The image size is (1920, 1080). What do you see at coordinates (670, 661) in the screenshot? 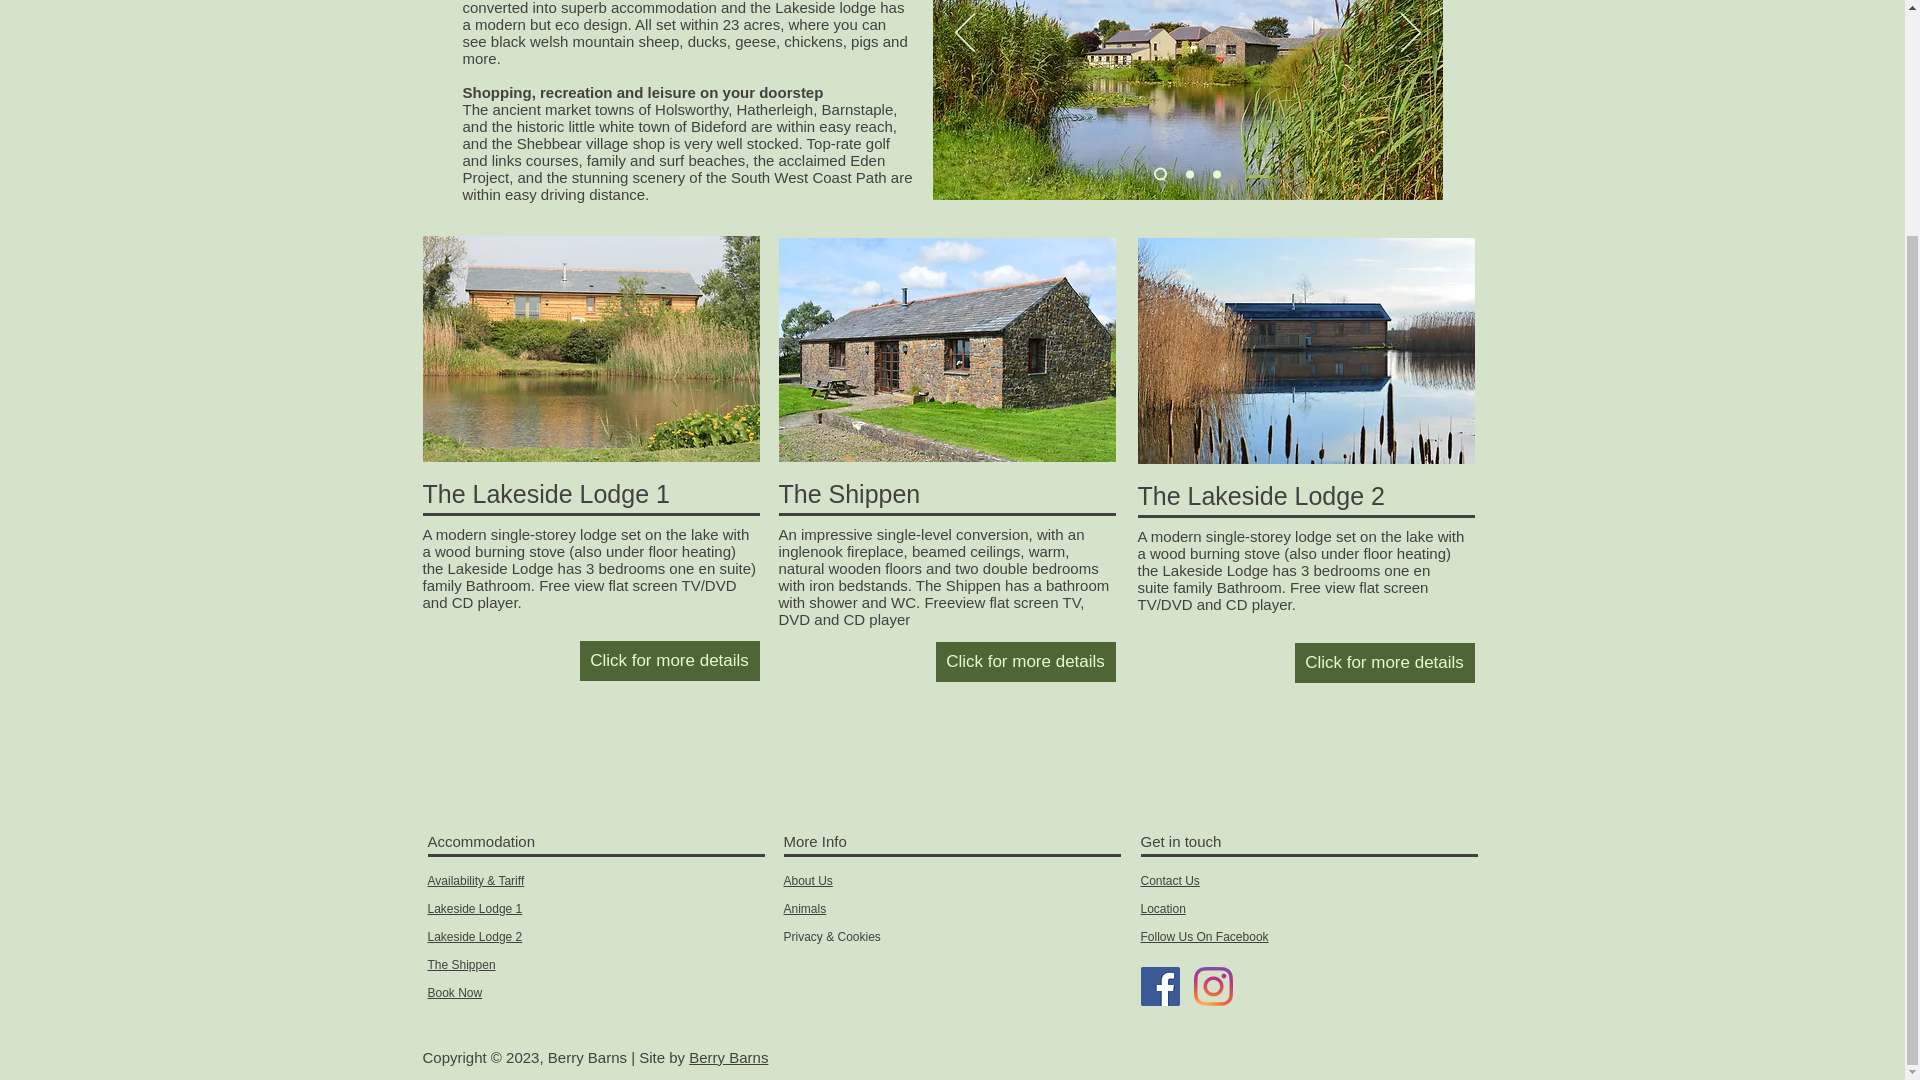
I see `Click for more details` at bounding box center [670, 661].